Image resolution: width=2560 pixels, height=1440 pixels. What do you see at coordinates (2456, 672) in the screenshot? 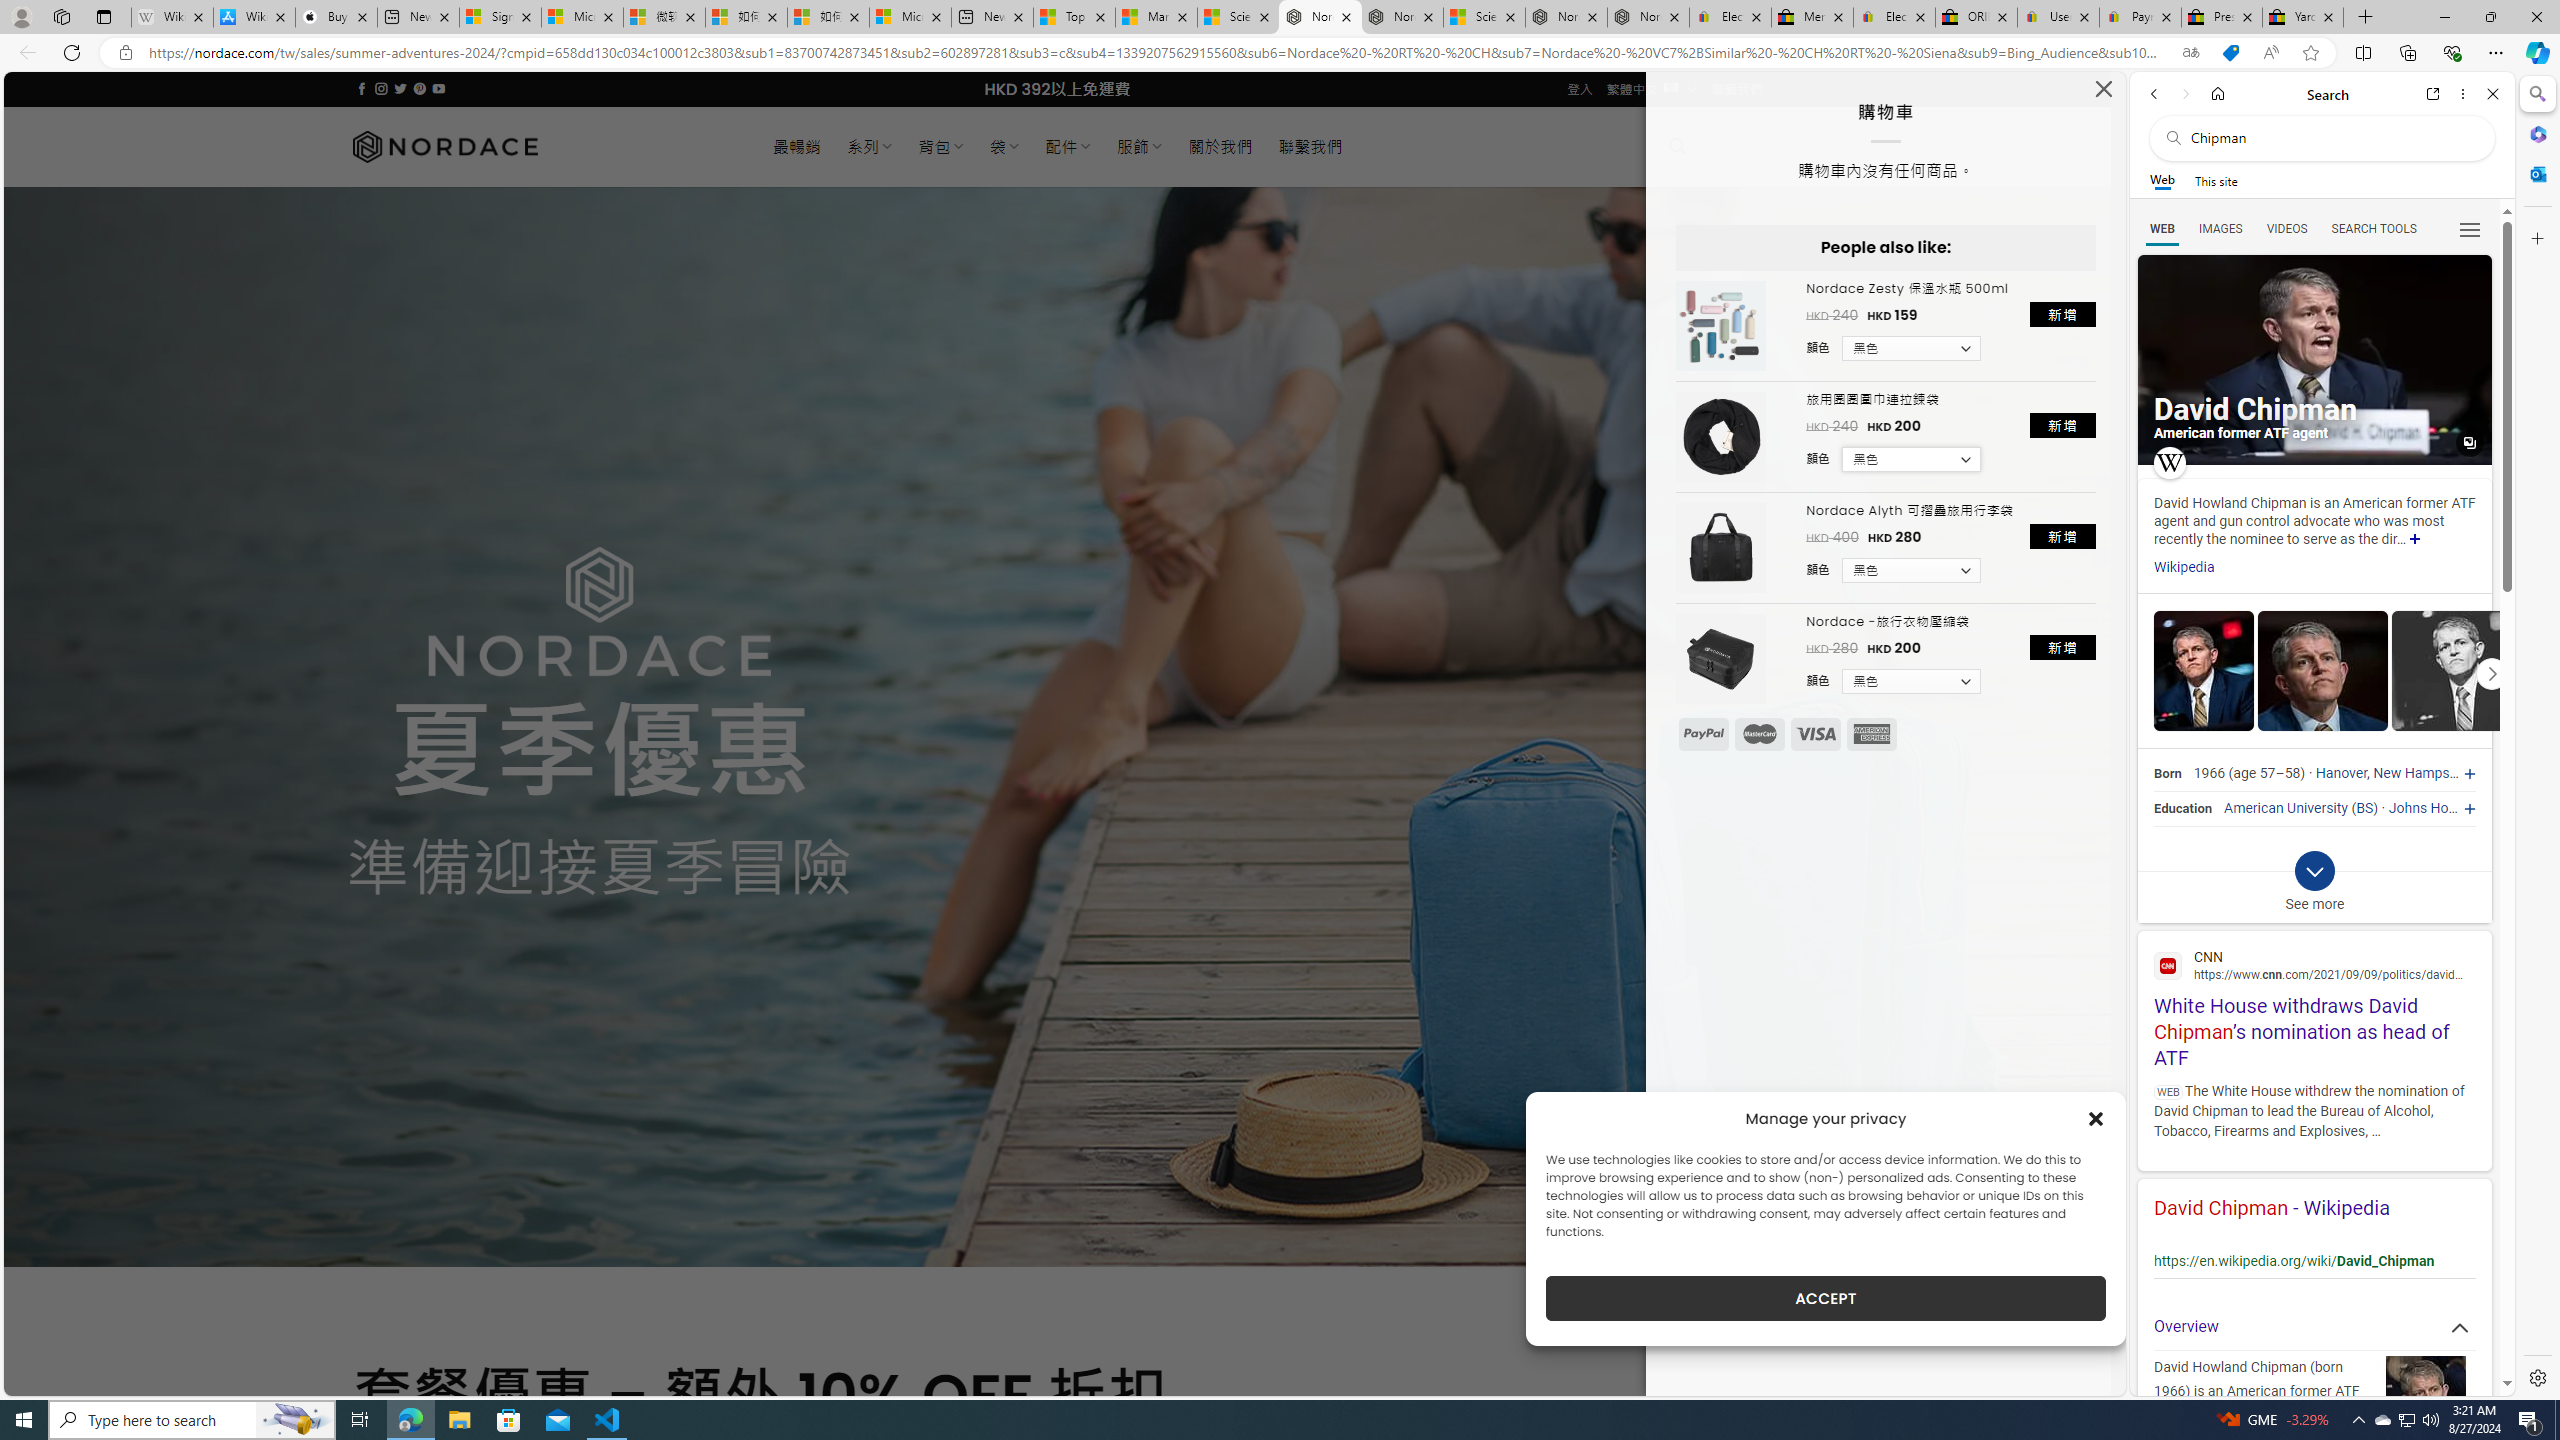
I see `View details` at bounding box center [2456, 672].